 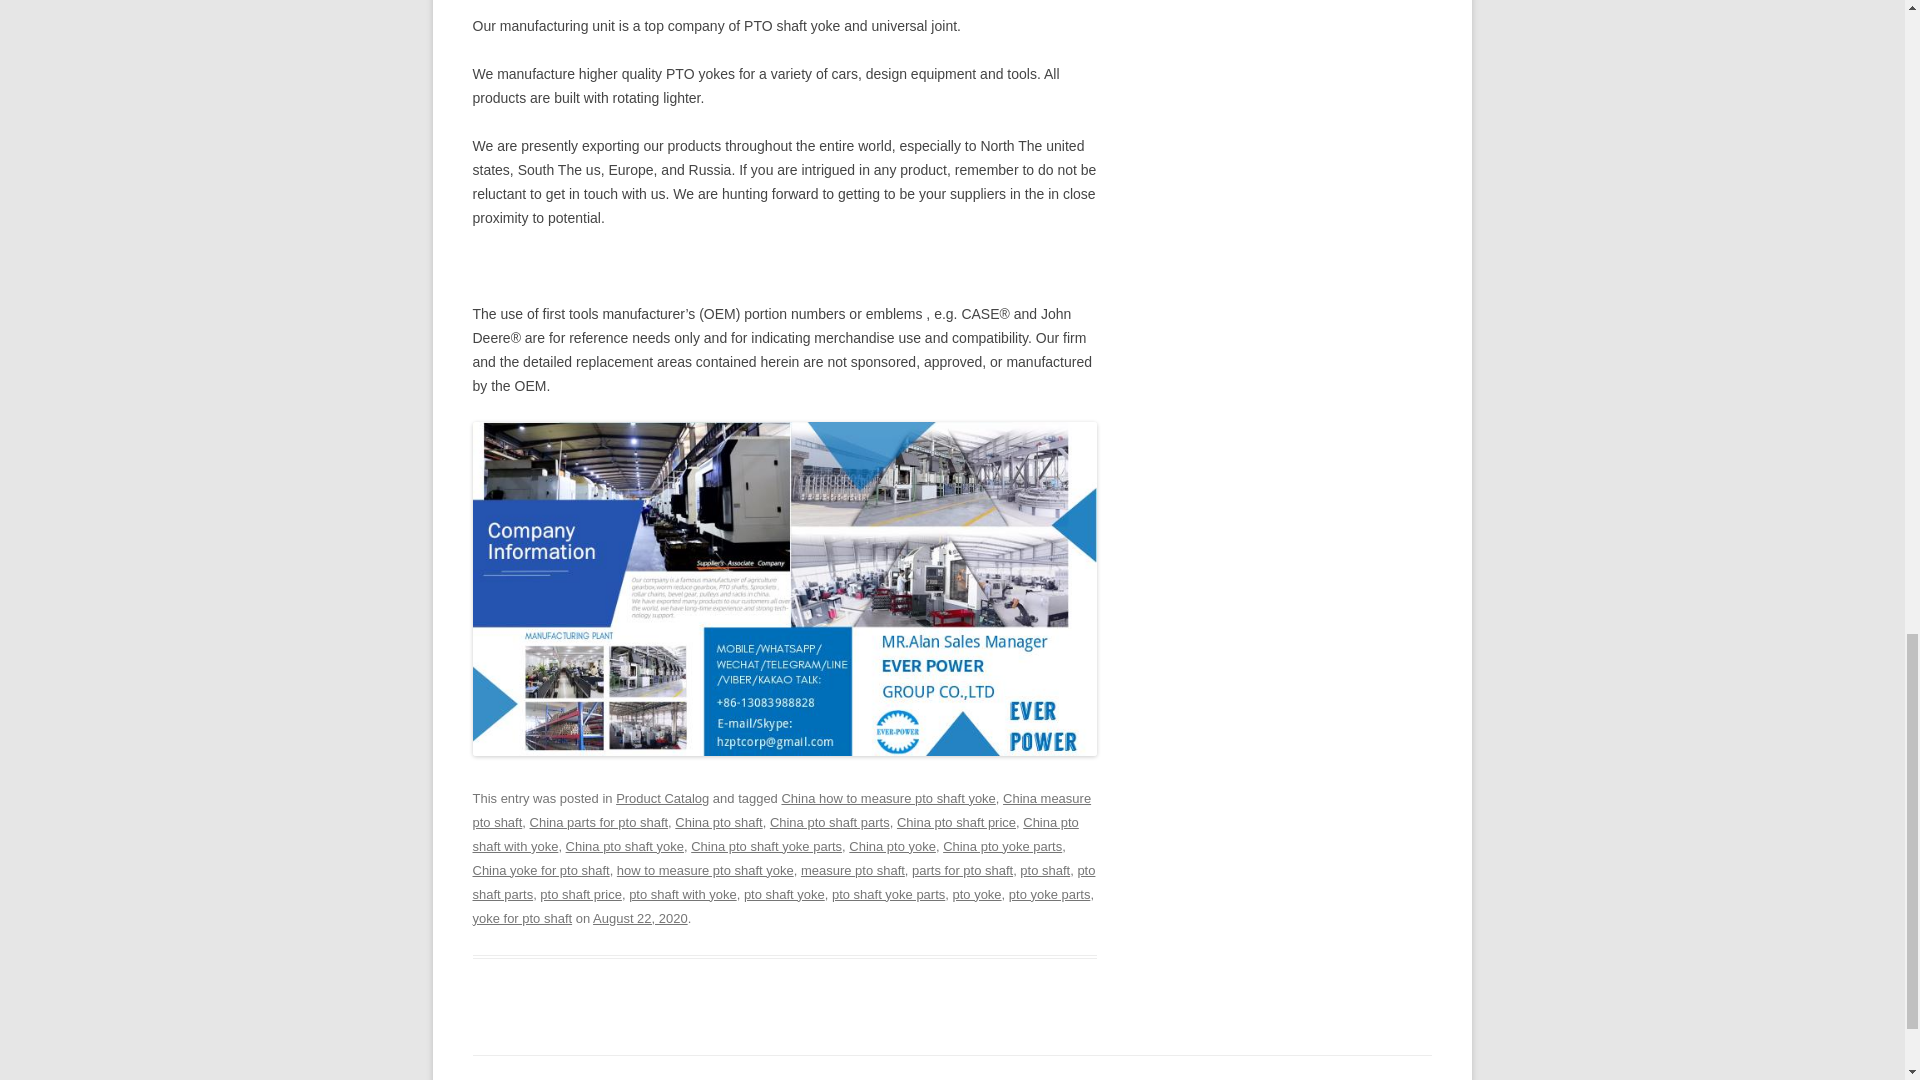 What do you see at coordinates (598, 822) in the screenshot?
I see `China parts for pto shaft` at bounding box center [598, 822].